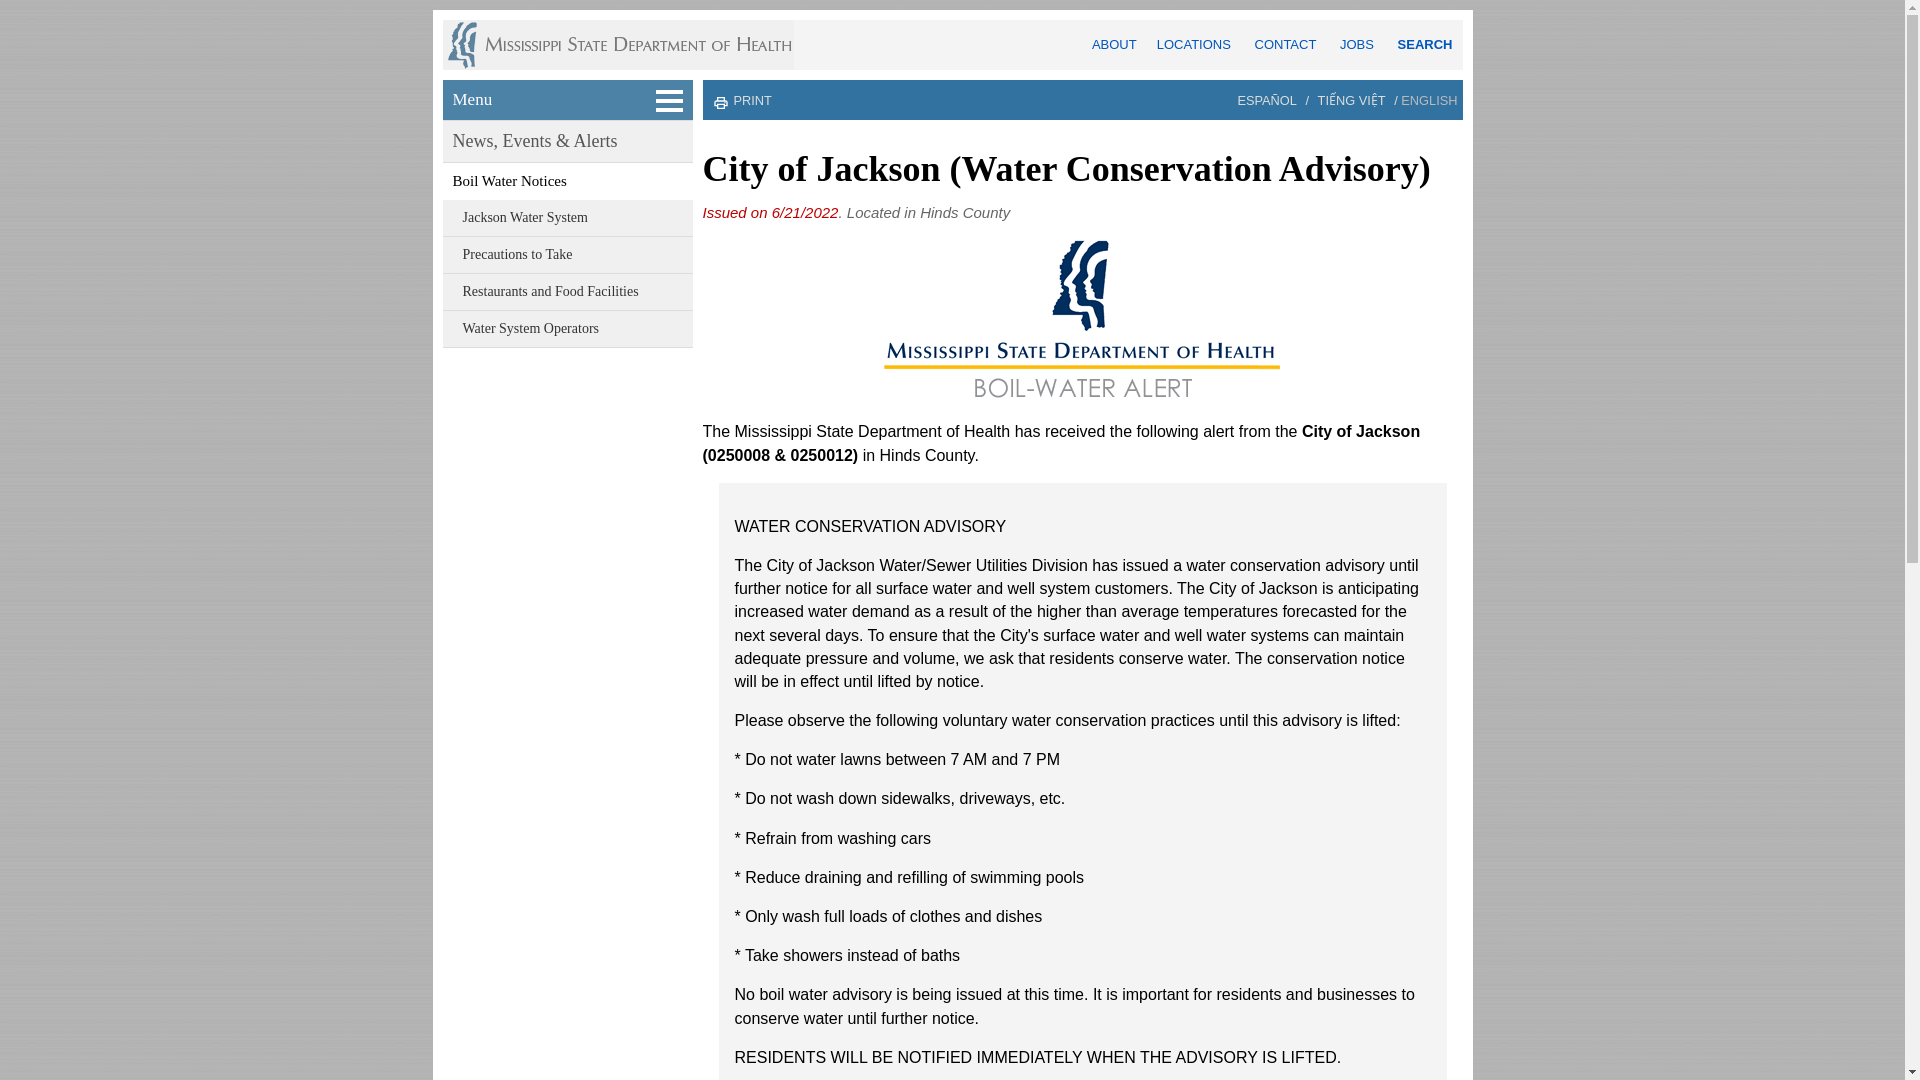  I want to click on Click to see all website sections, so click(569, 99).